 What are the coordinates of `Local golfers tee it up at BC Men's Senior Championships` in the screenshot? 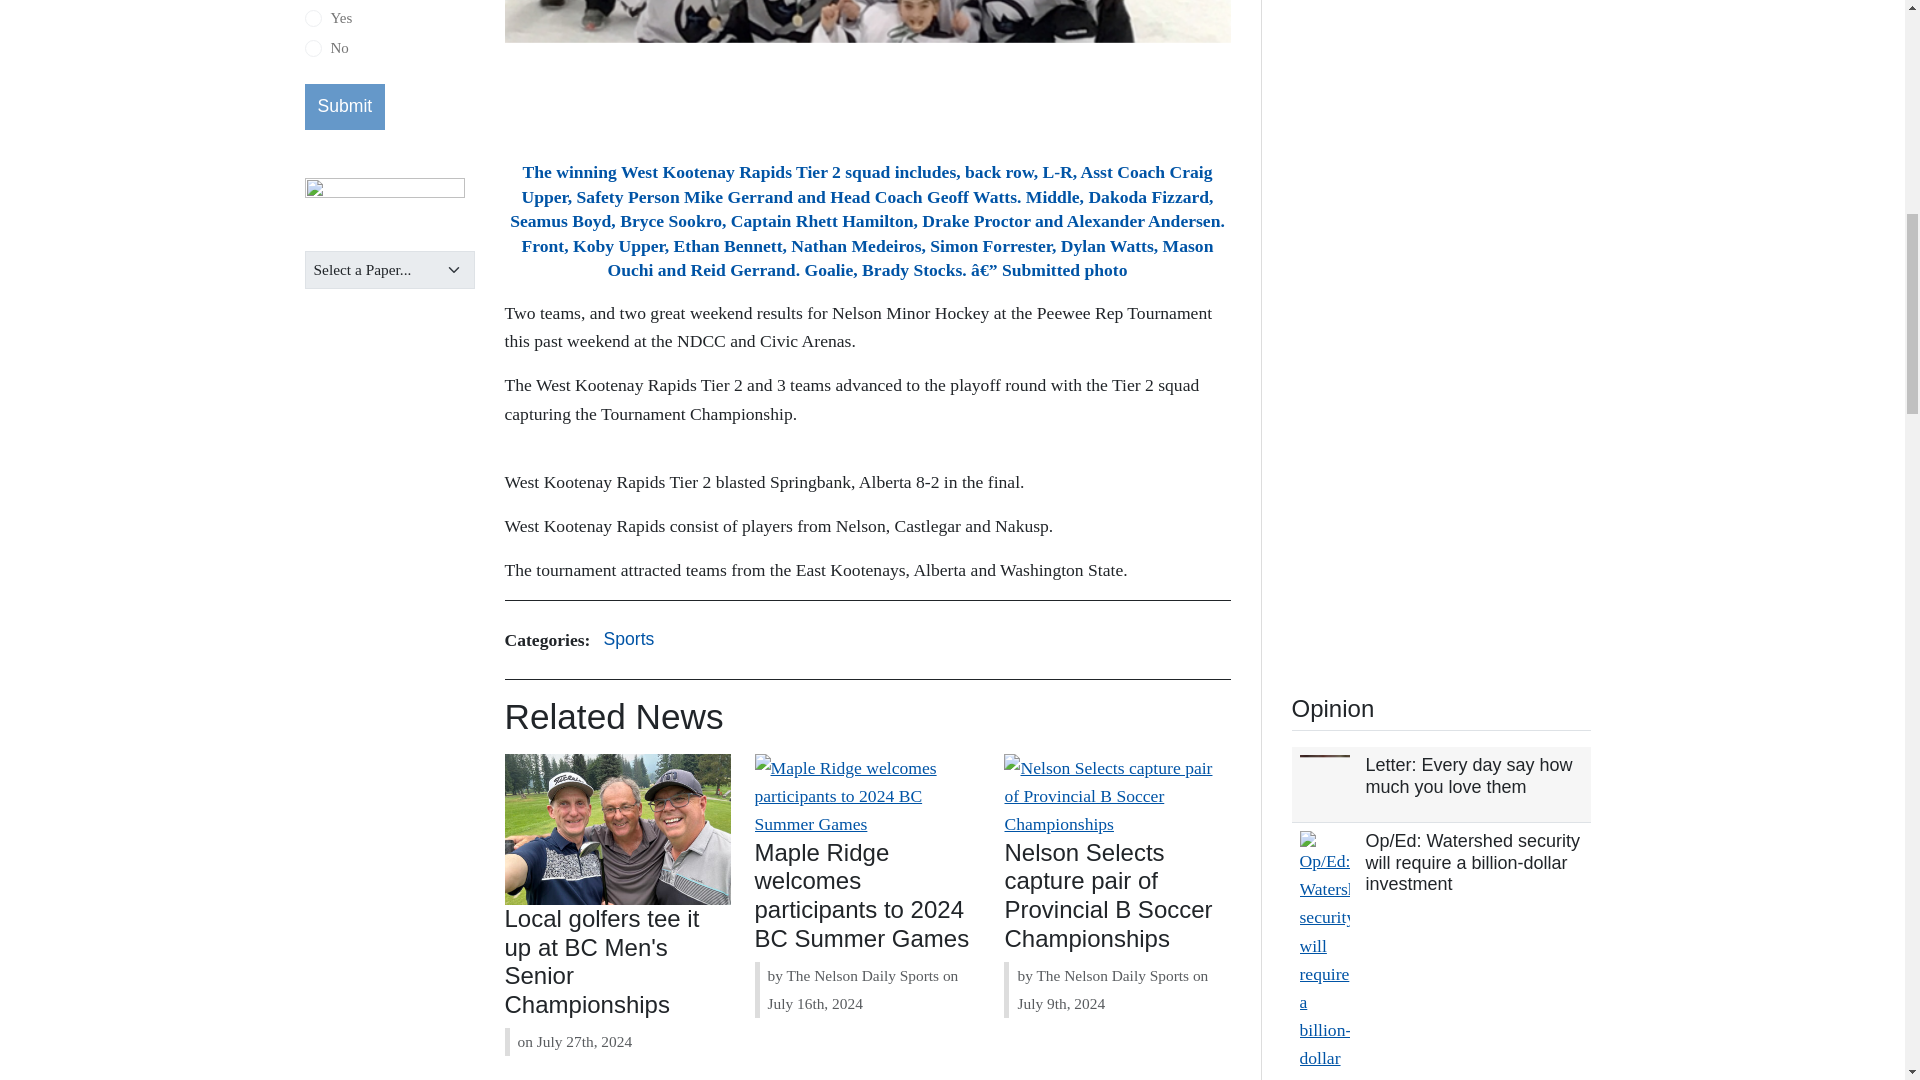 It's located at (602, 962).